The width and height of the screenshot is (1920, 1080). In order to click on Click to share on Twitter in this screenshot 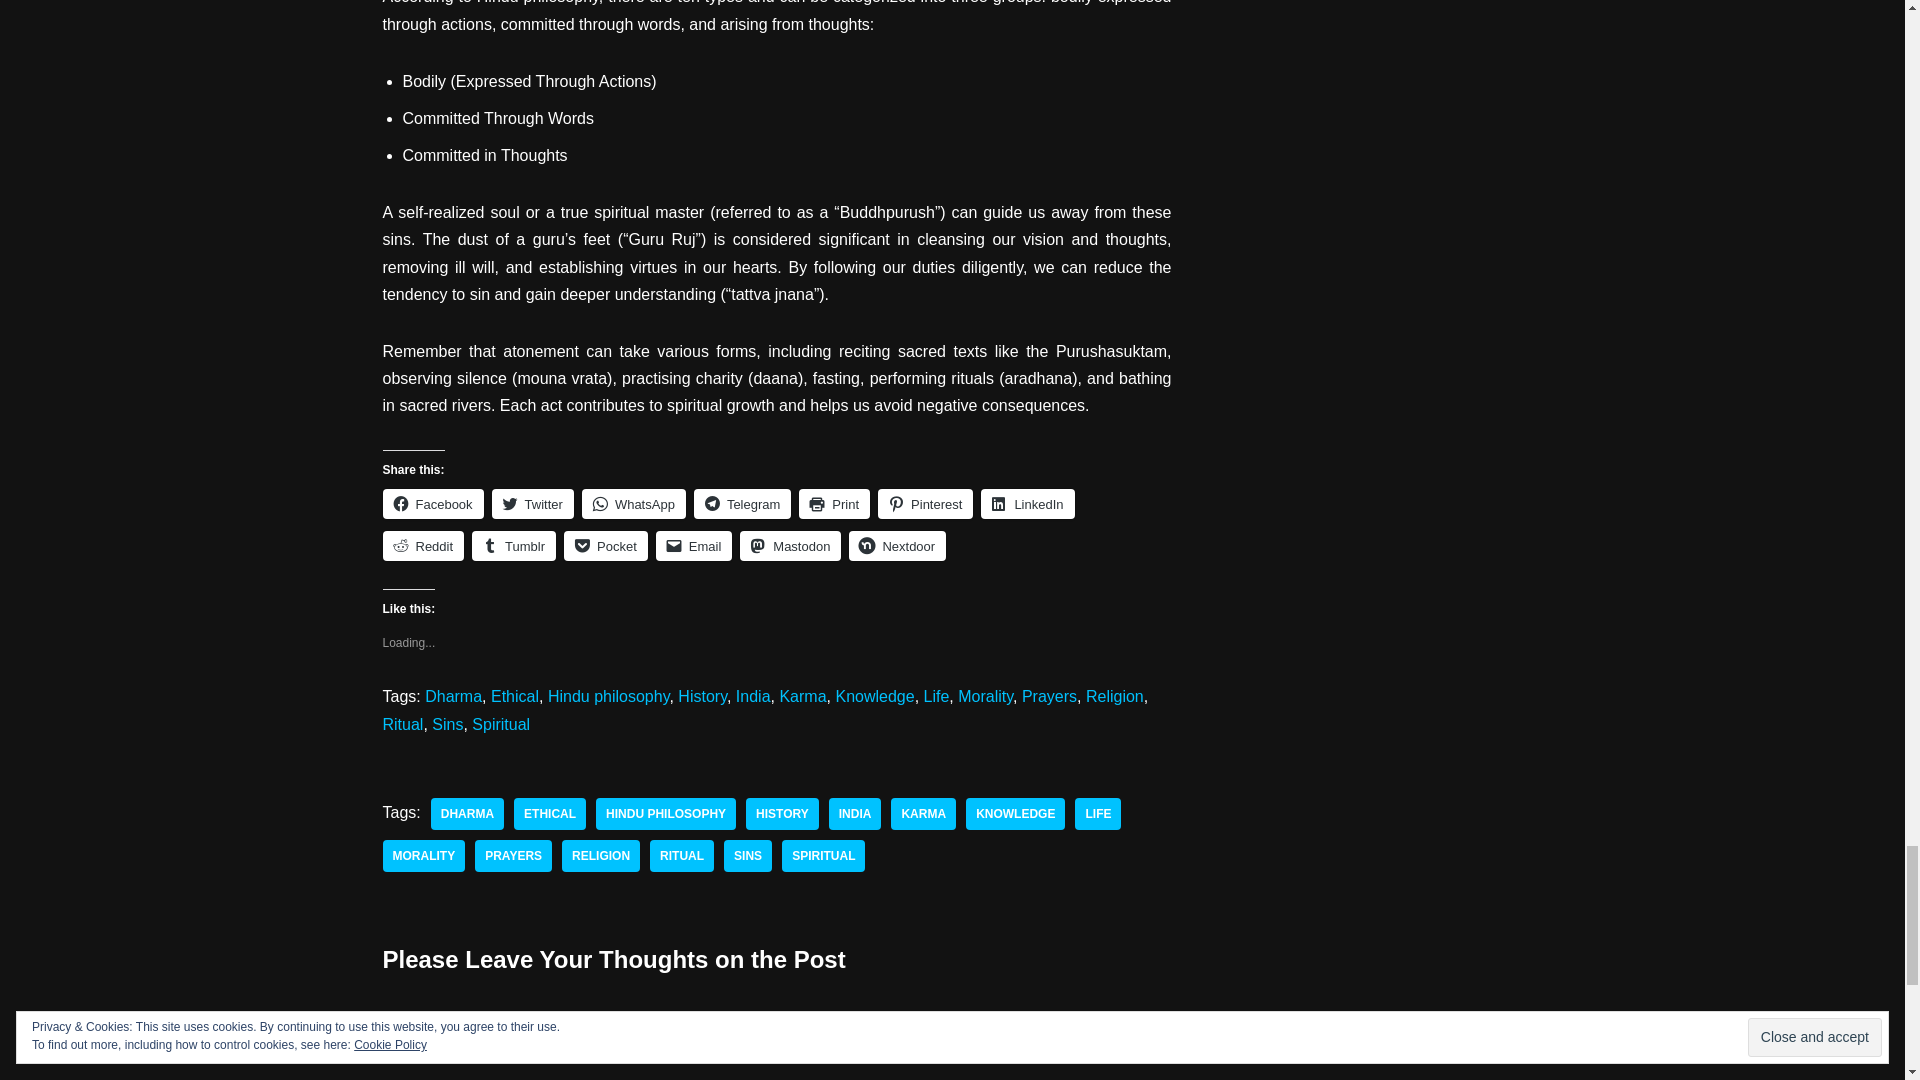, I will do `click(532, 504)`.